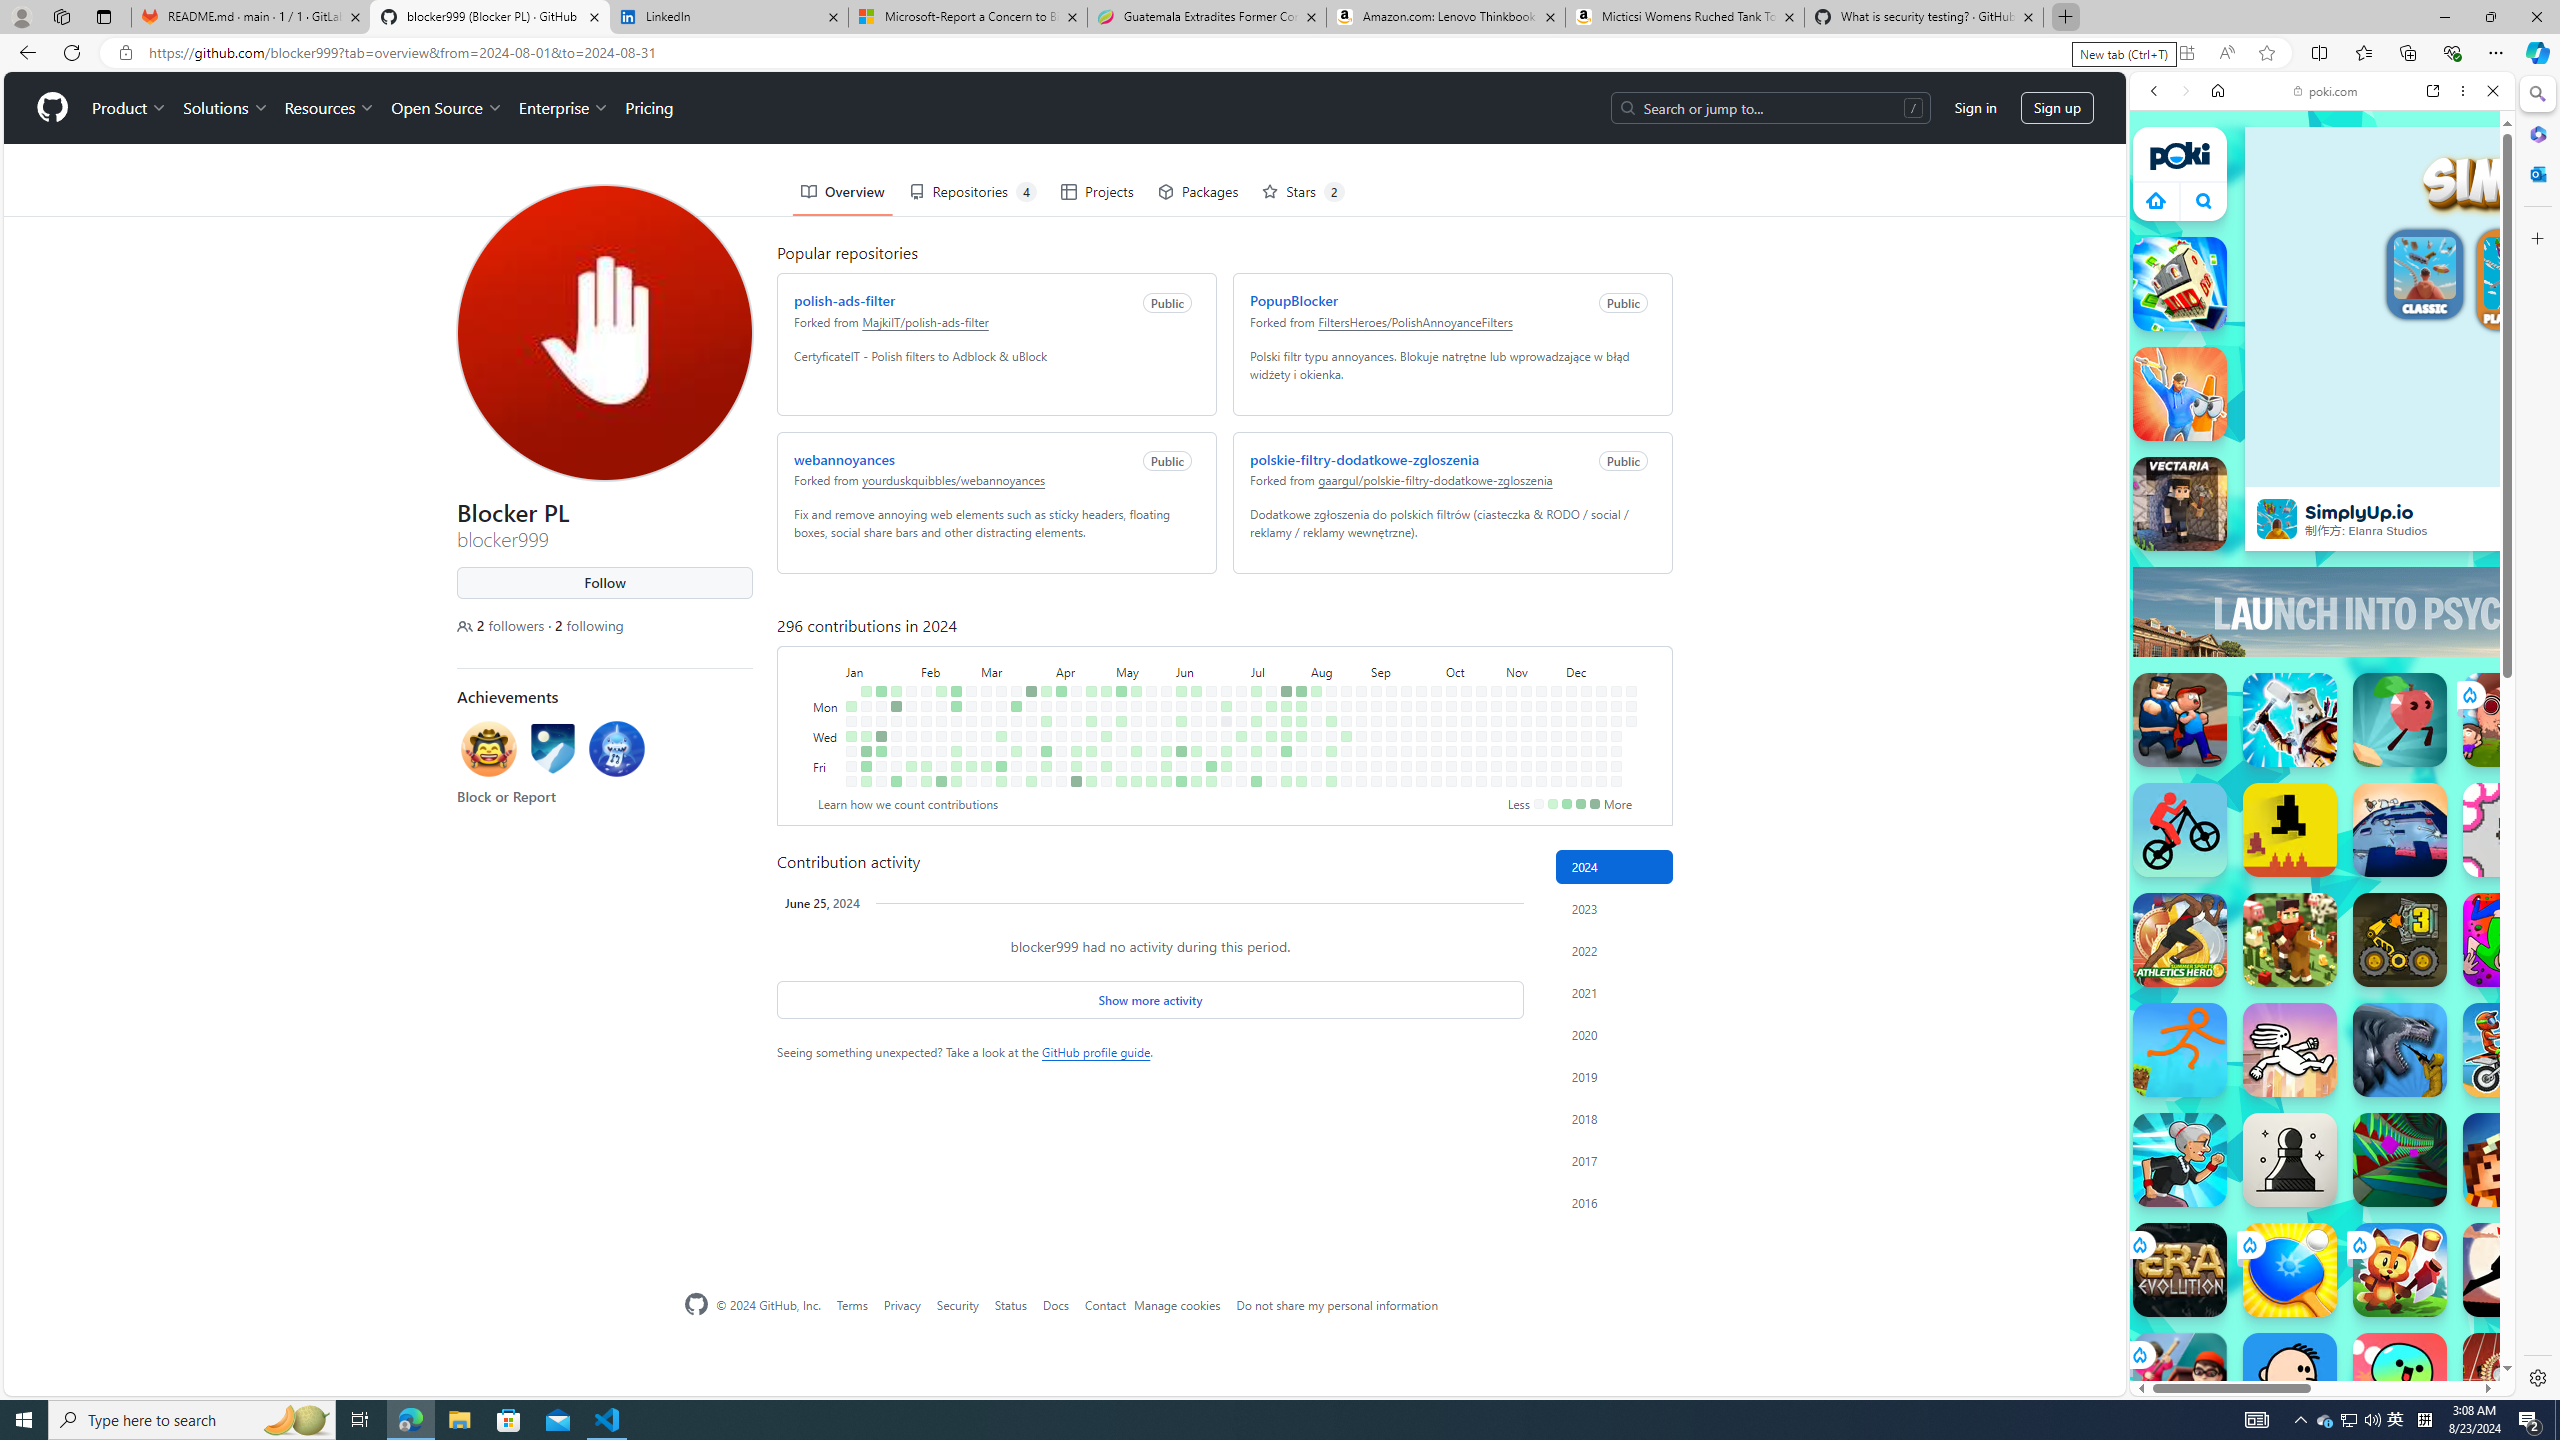 The image size is (2560, 1440). Describe the element at coordinates (1614, 908) in the screenshot. I see `Contribution activity in 2023` at that location.